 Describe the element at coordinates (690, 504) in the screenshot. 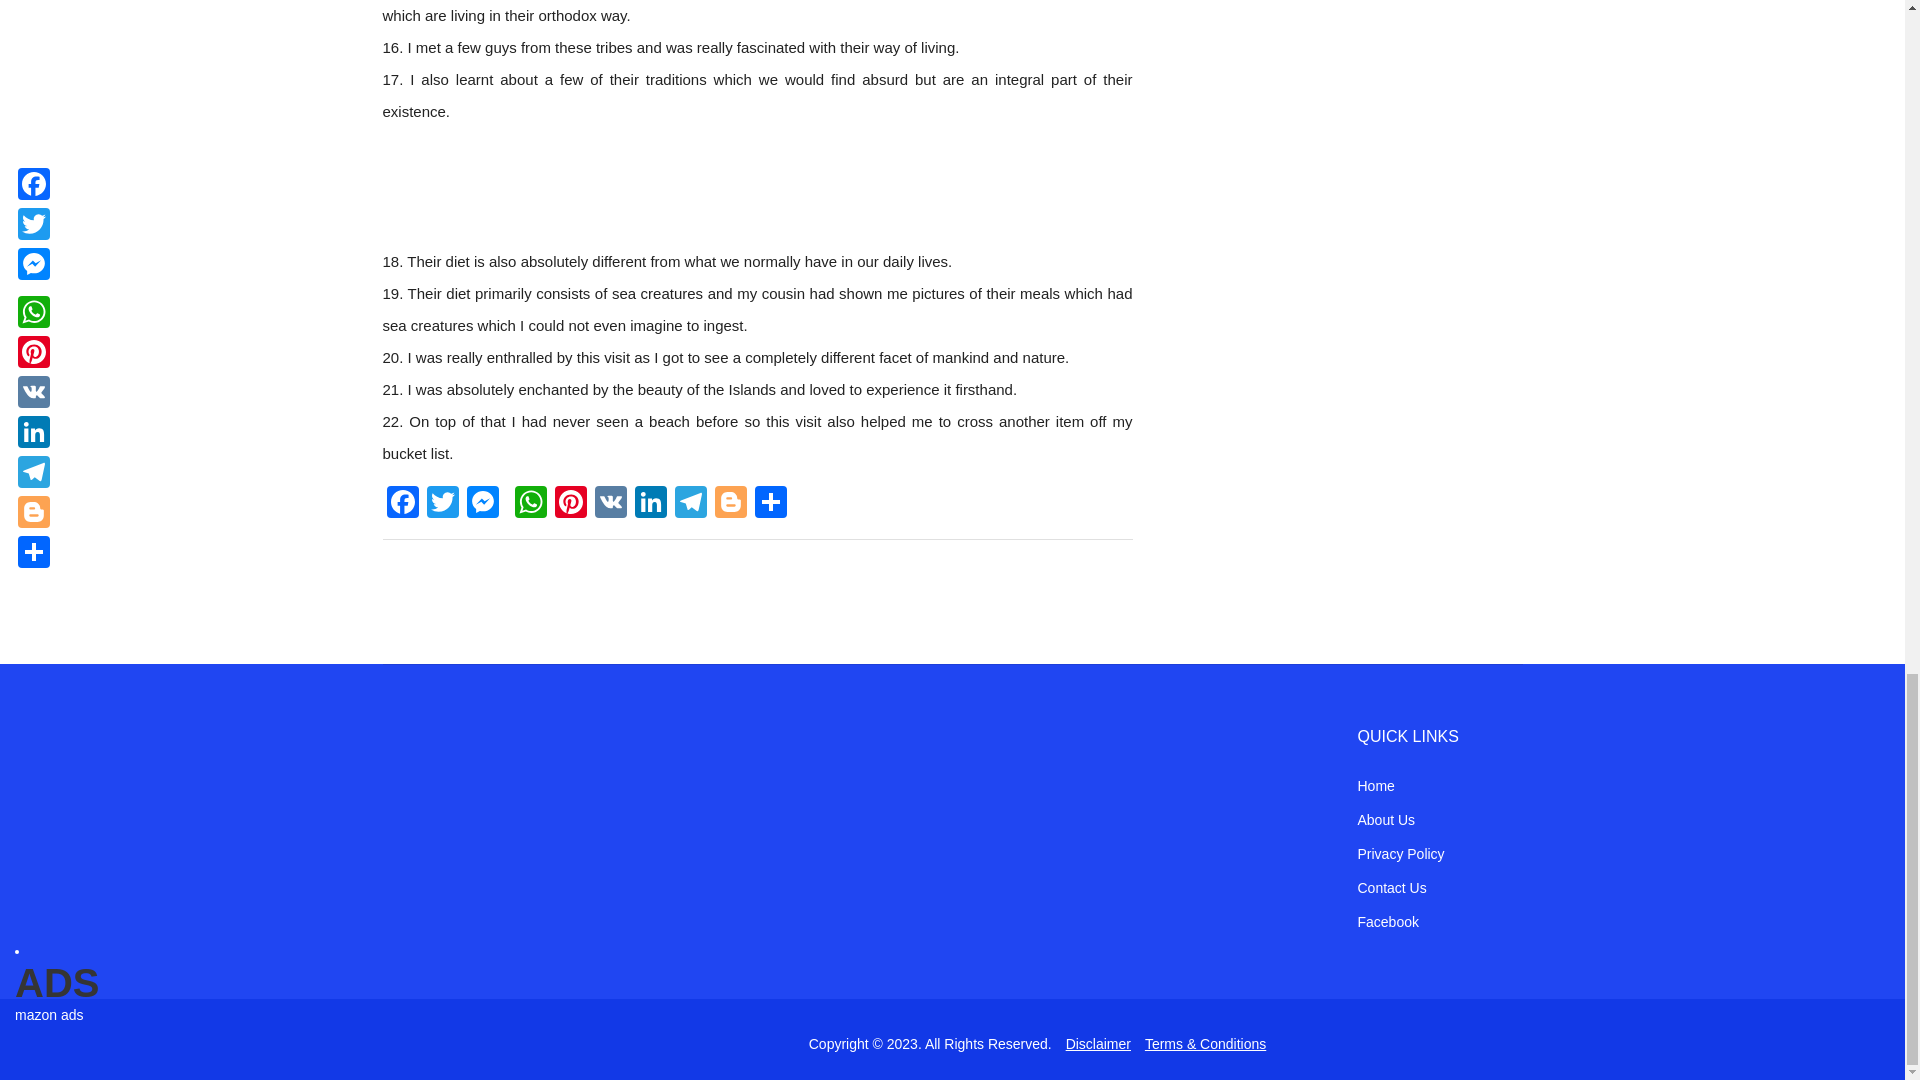

I see `Telegram` at that location.